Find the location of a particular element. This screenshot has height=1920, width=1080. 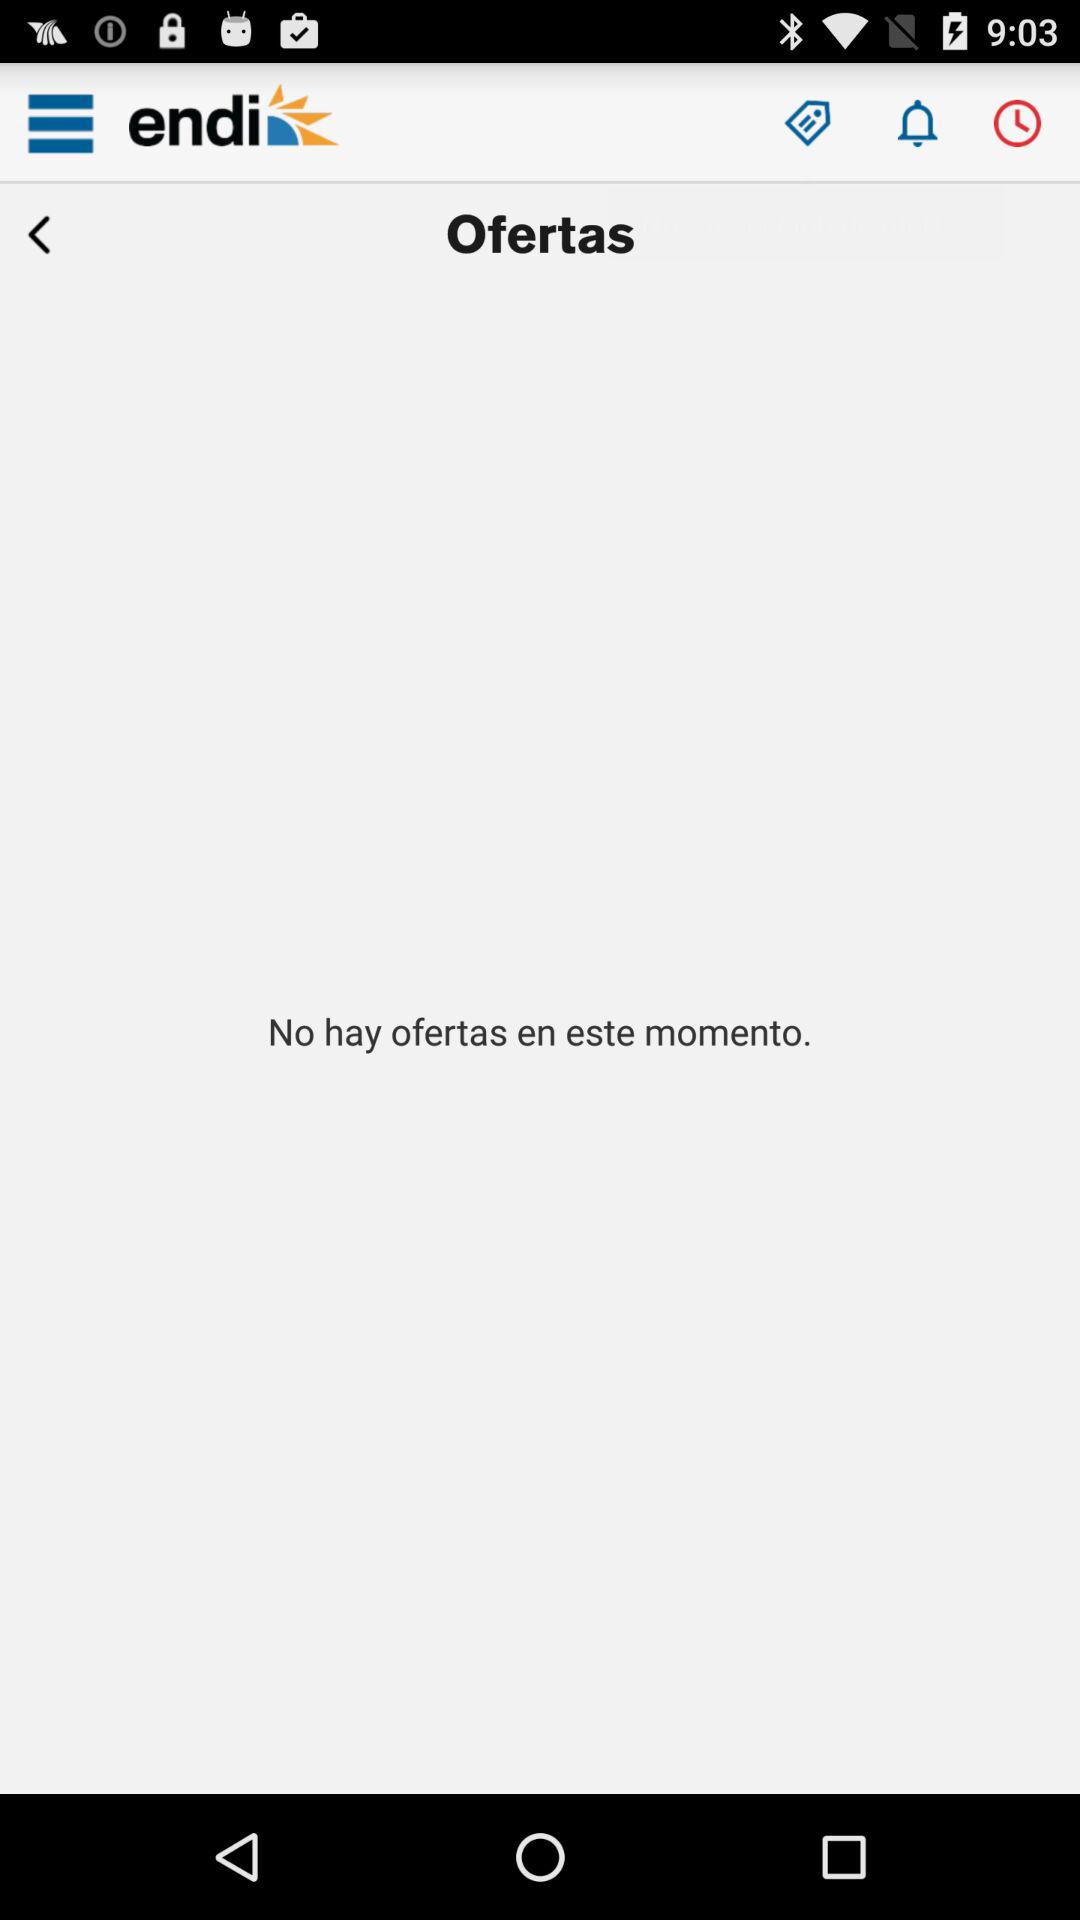

opens a dropdown menu of choices is located at coordinates (60, 123).